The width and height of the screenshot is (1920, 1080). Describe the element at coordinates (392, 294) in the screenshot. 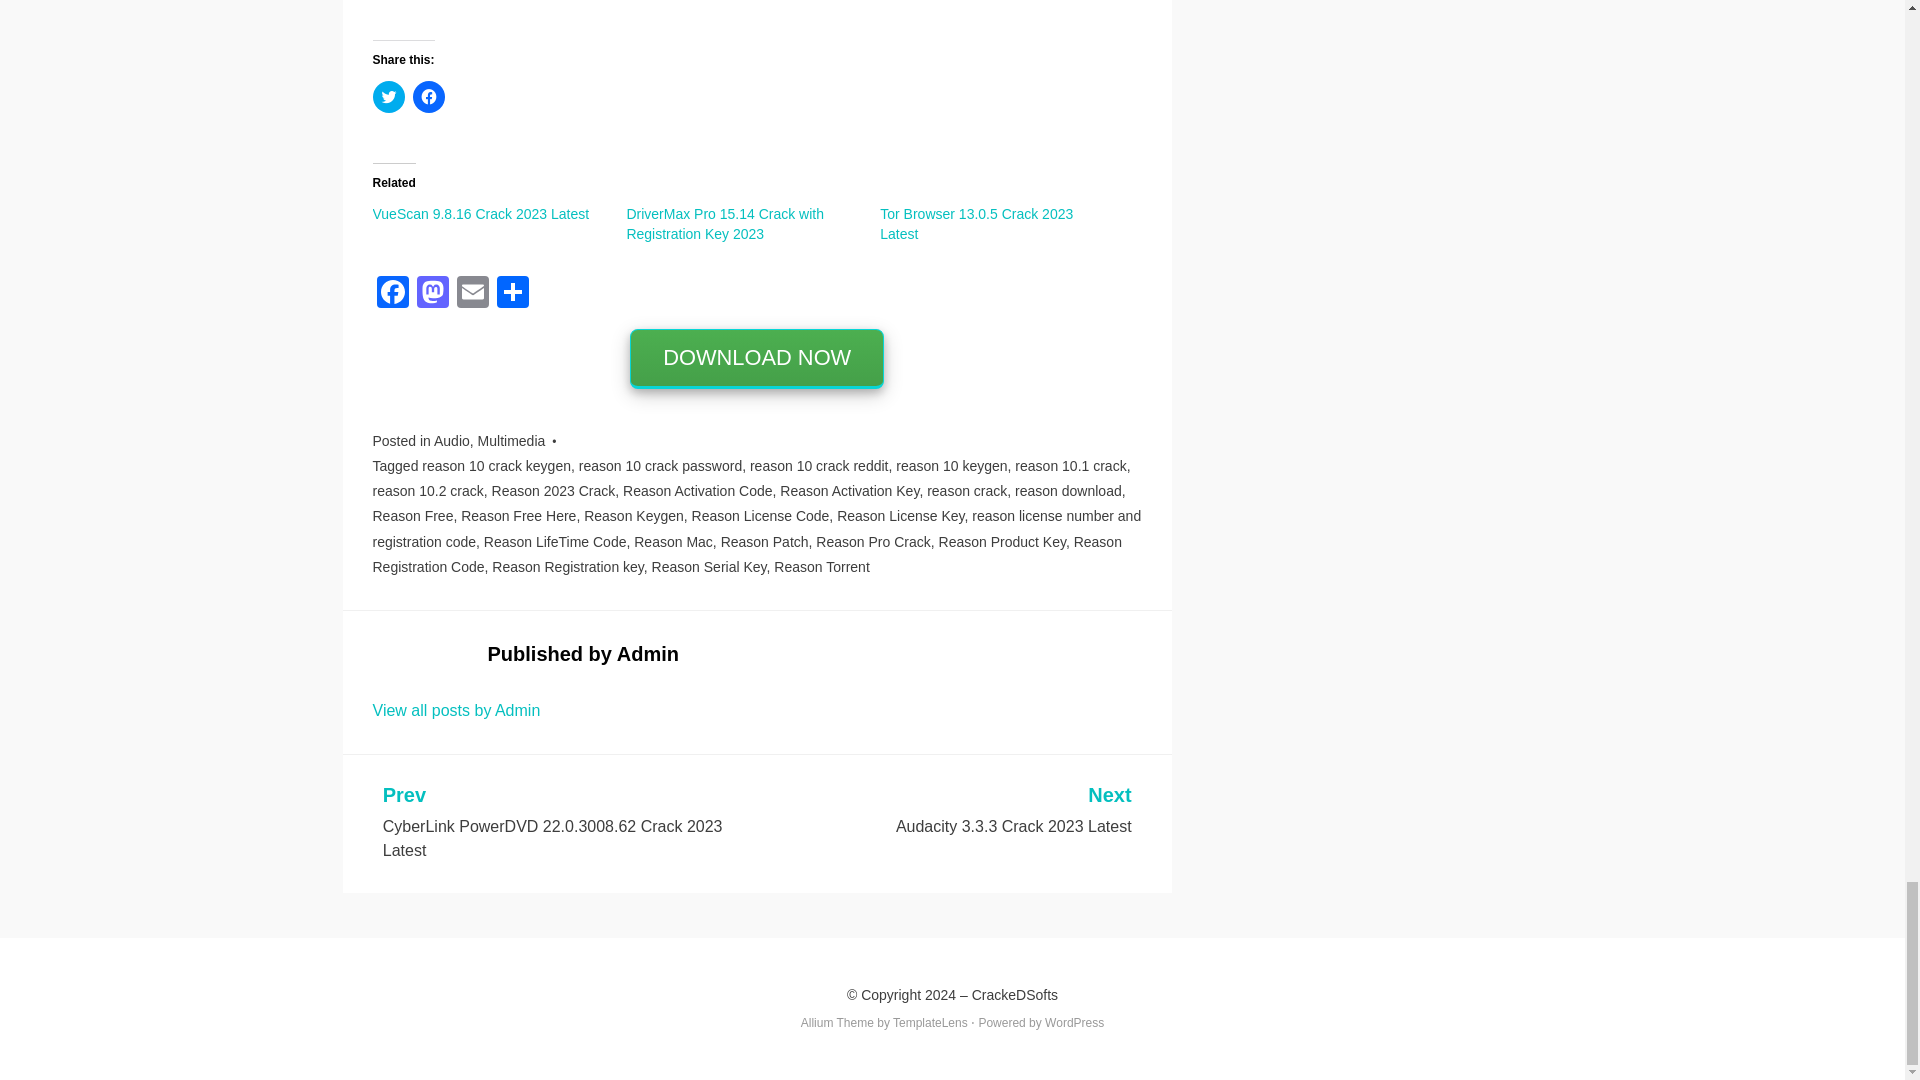

I see `Facebook` at that location.